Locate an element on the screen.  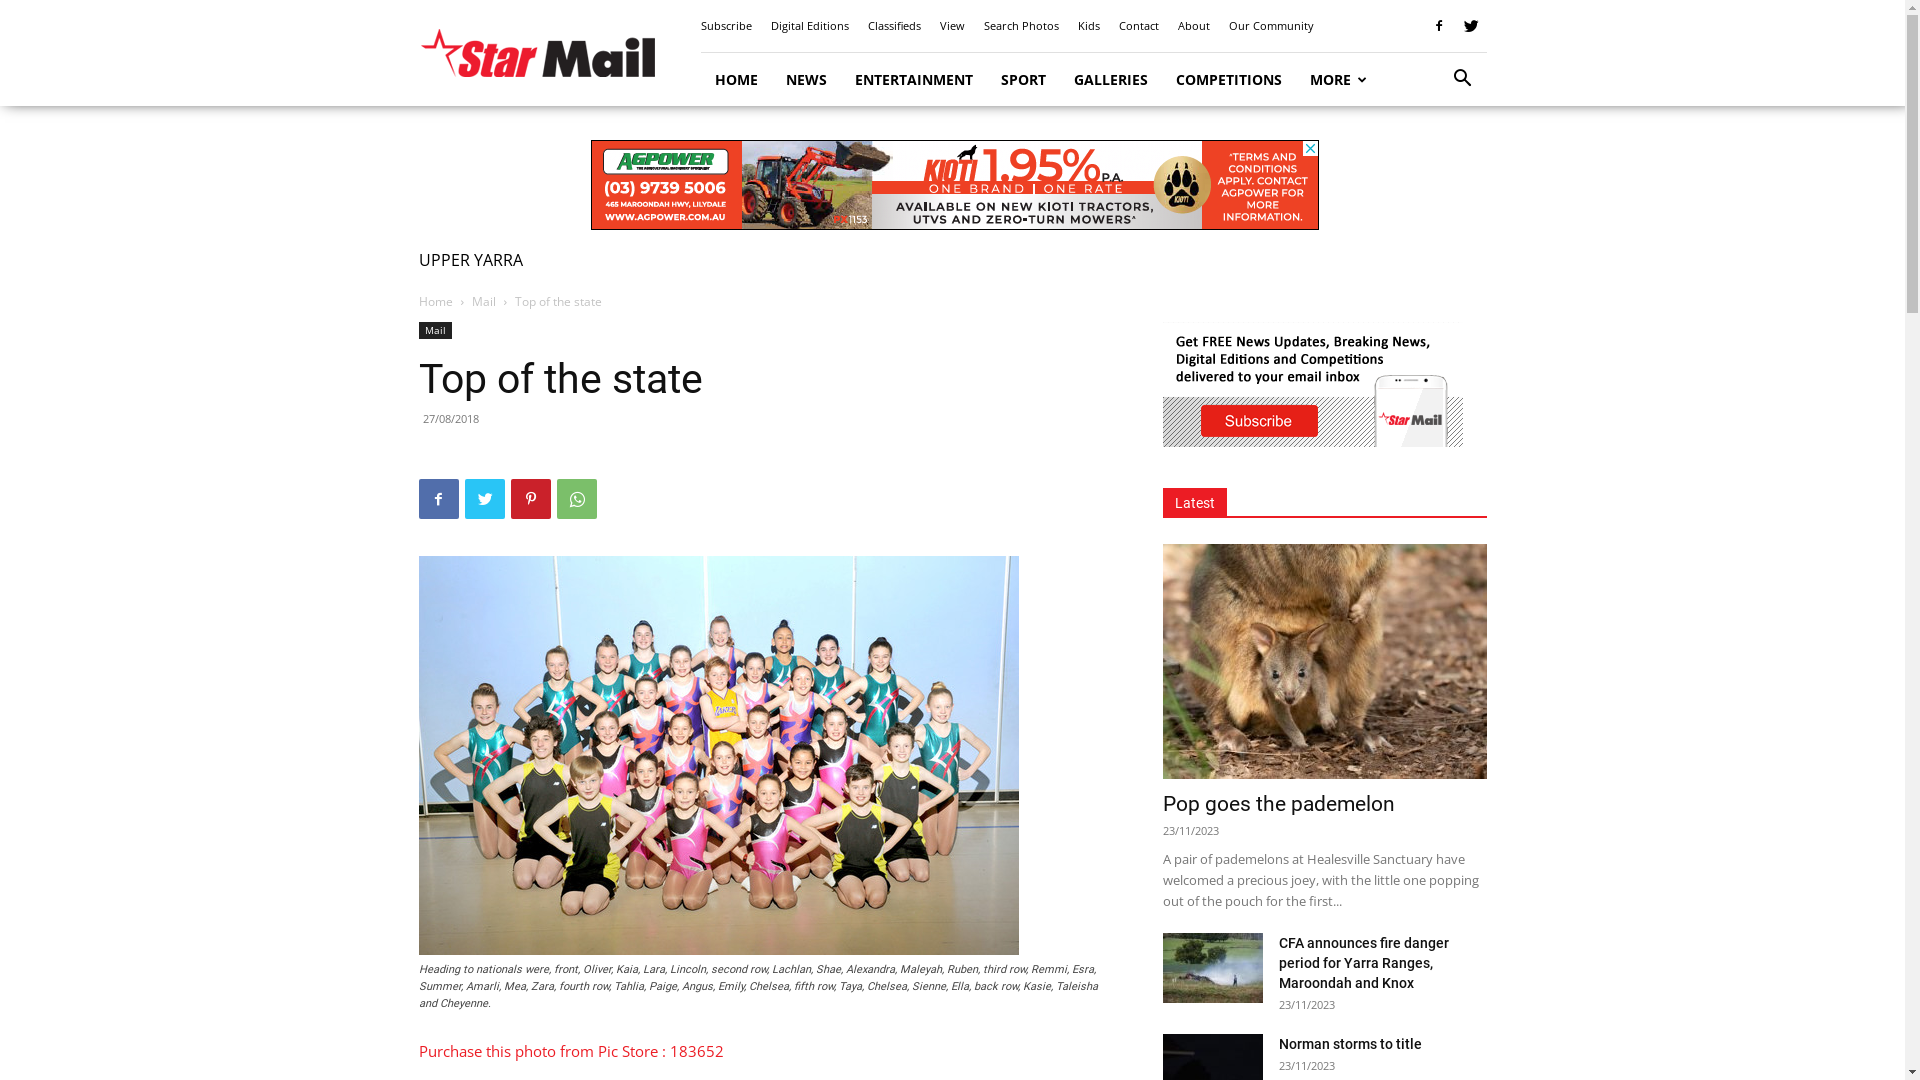
SPORT is located at coordinates (1022, 80).